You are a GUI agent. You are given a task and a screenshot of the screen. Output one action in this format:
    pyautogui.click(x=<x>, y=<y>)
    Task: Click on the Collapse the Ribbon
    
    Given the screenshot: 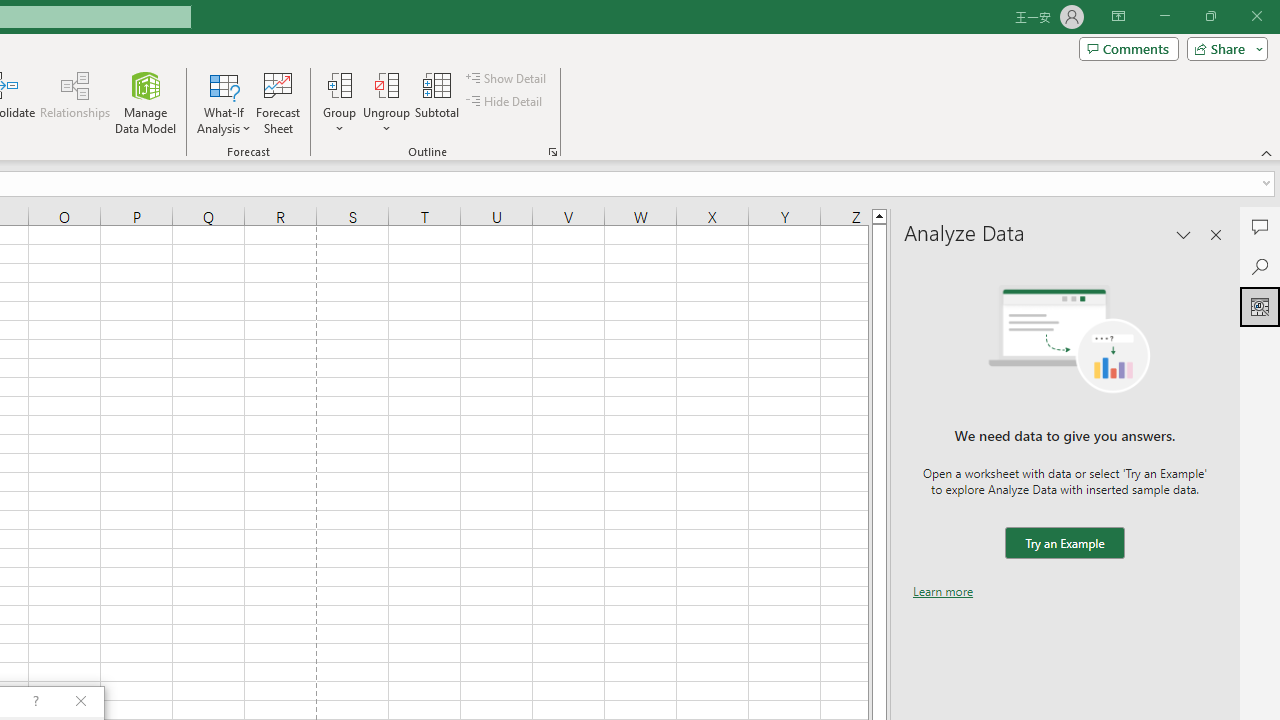 What is the action you would take?
    pyautogui.click(x=1267, y=152)
    